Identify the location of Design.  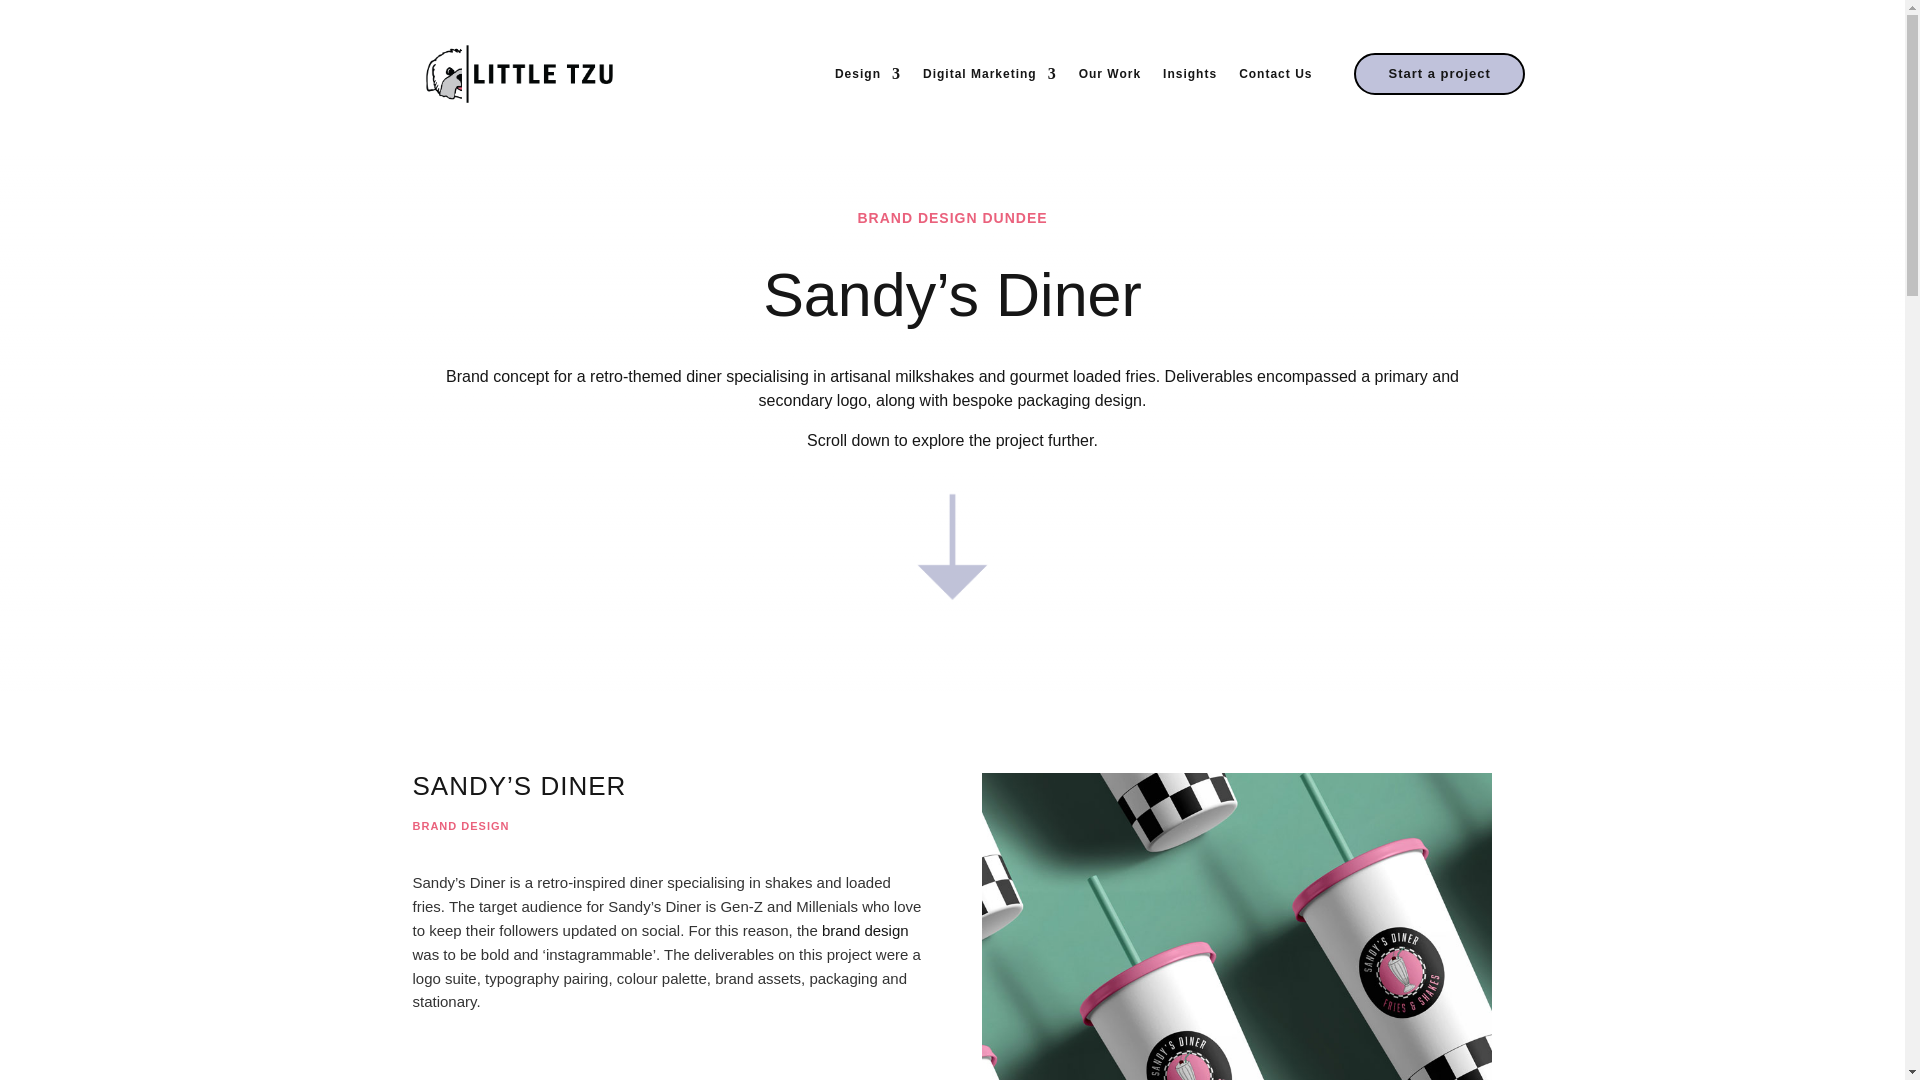
(868, 74).